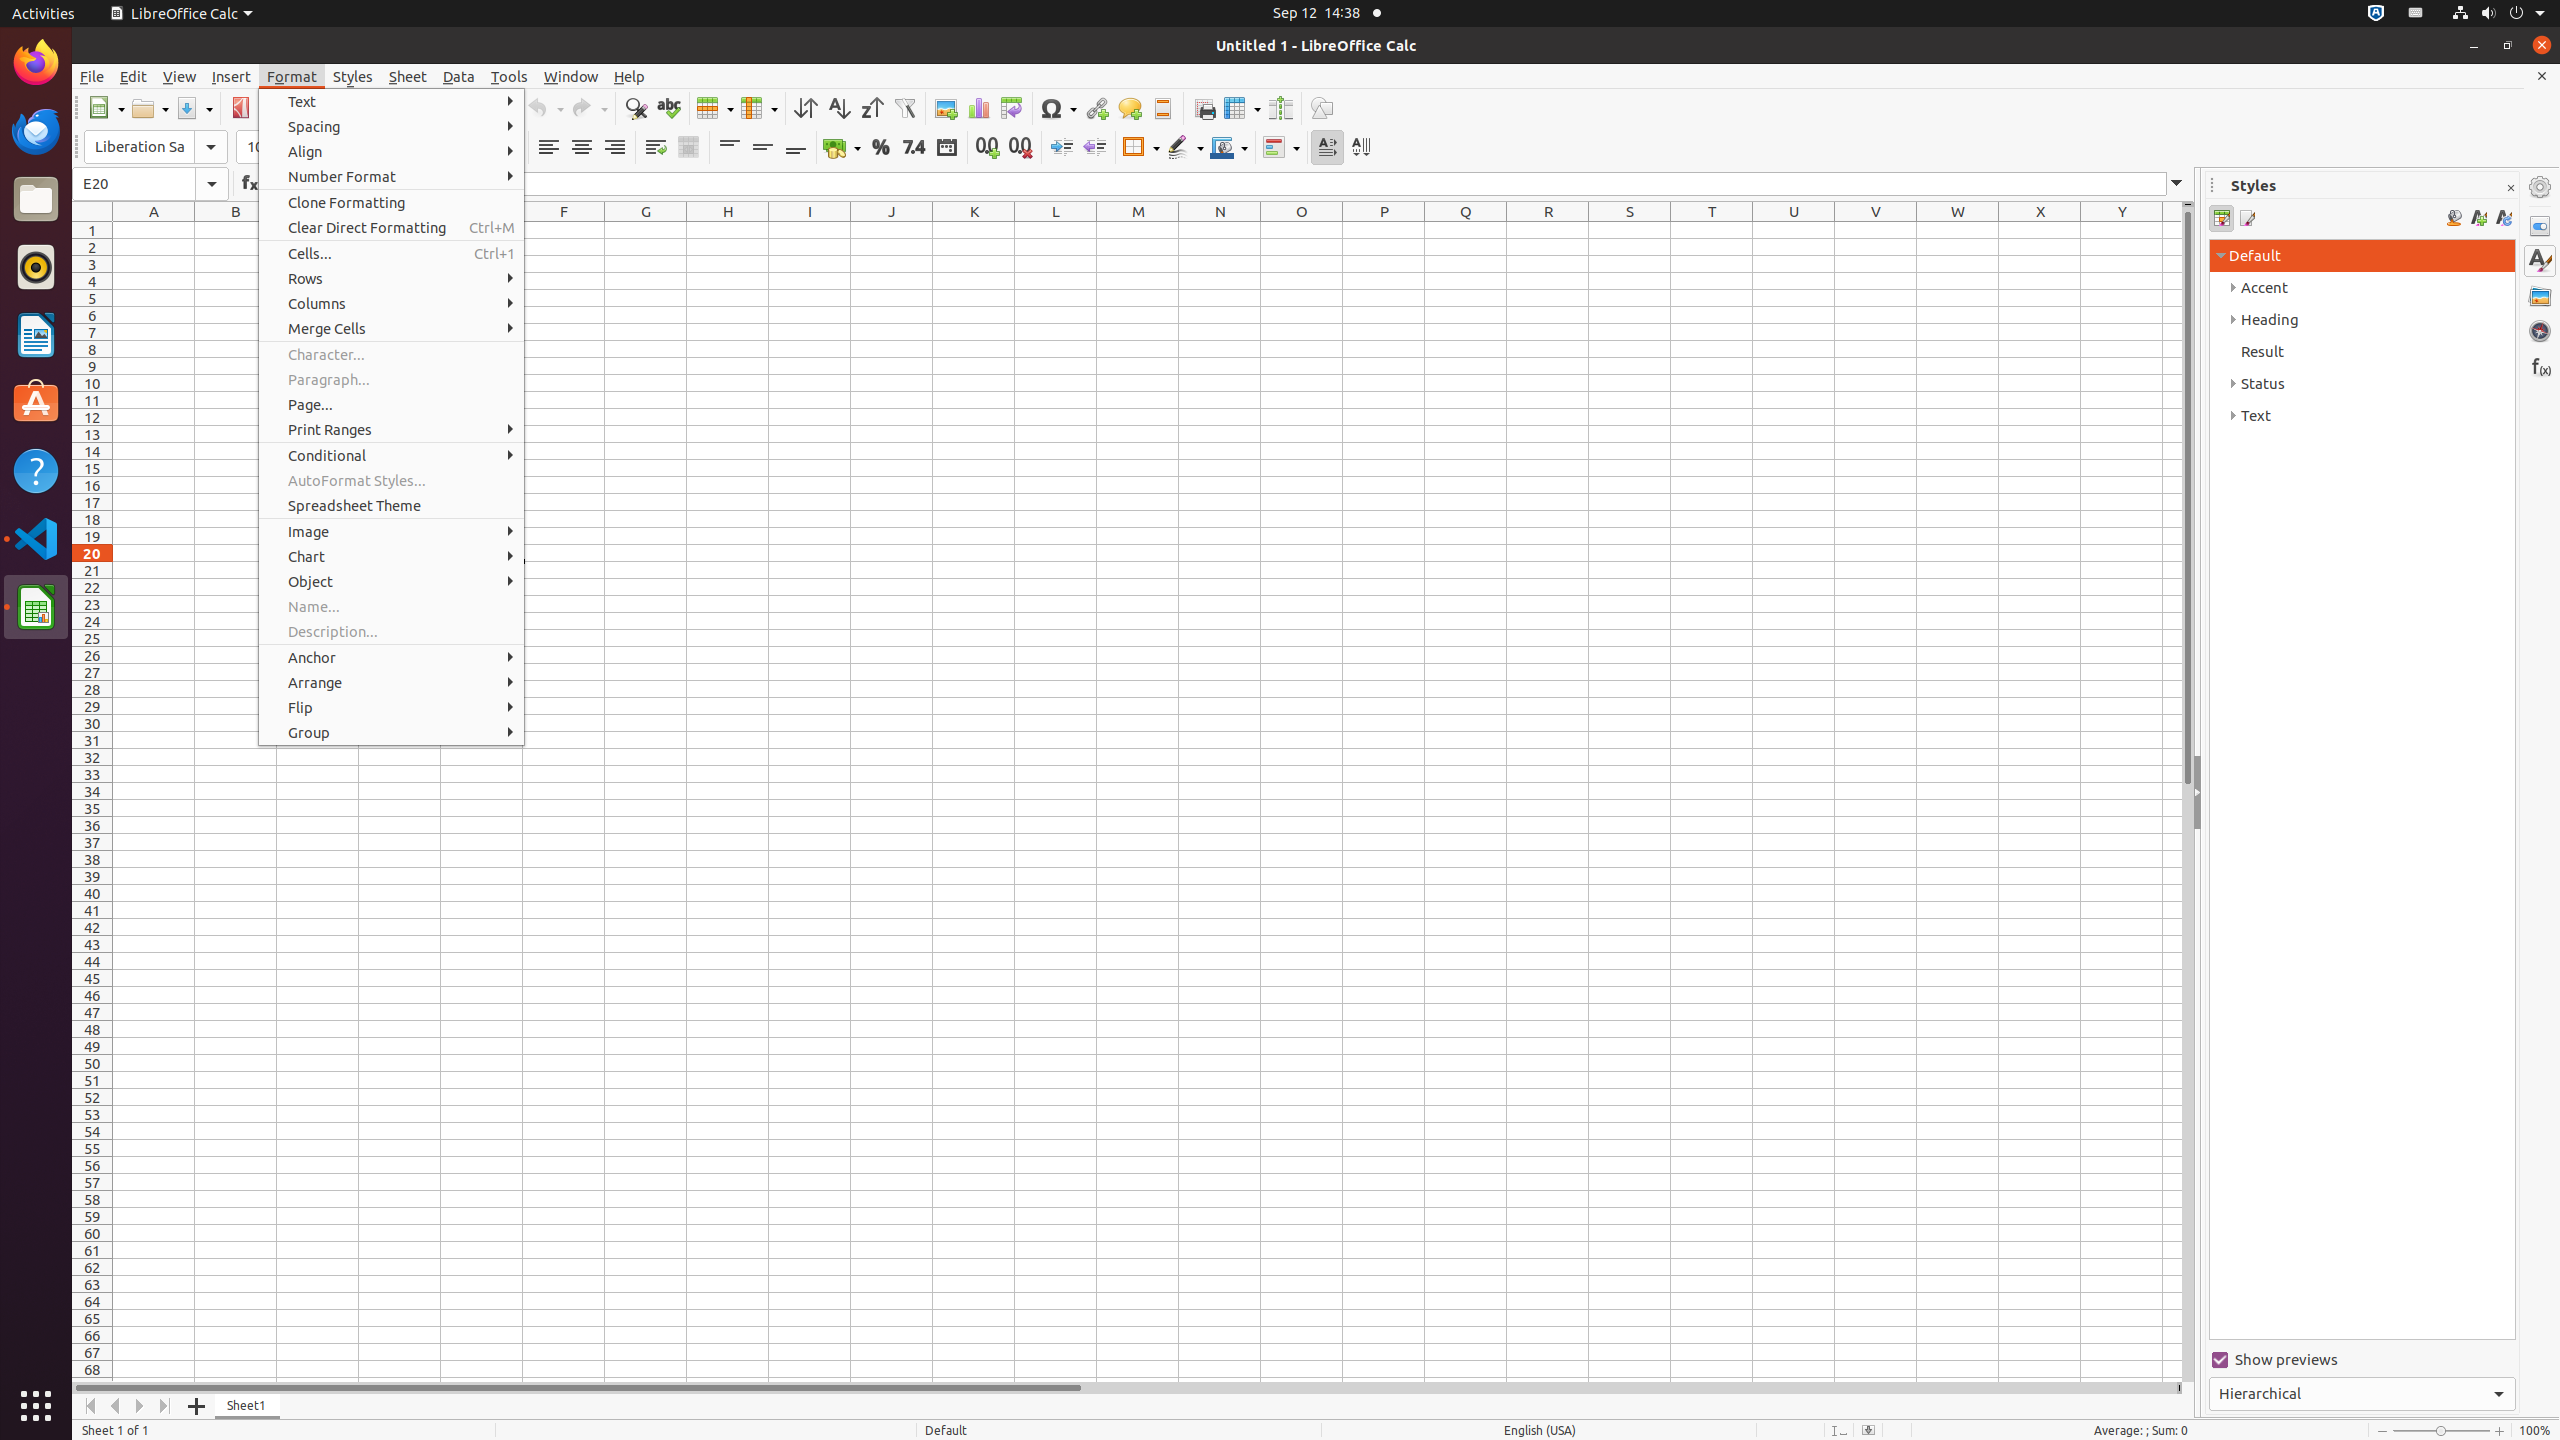 The height and width of the screenshot is (1440, 2560). I want to click on K1, so click(974, 230).